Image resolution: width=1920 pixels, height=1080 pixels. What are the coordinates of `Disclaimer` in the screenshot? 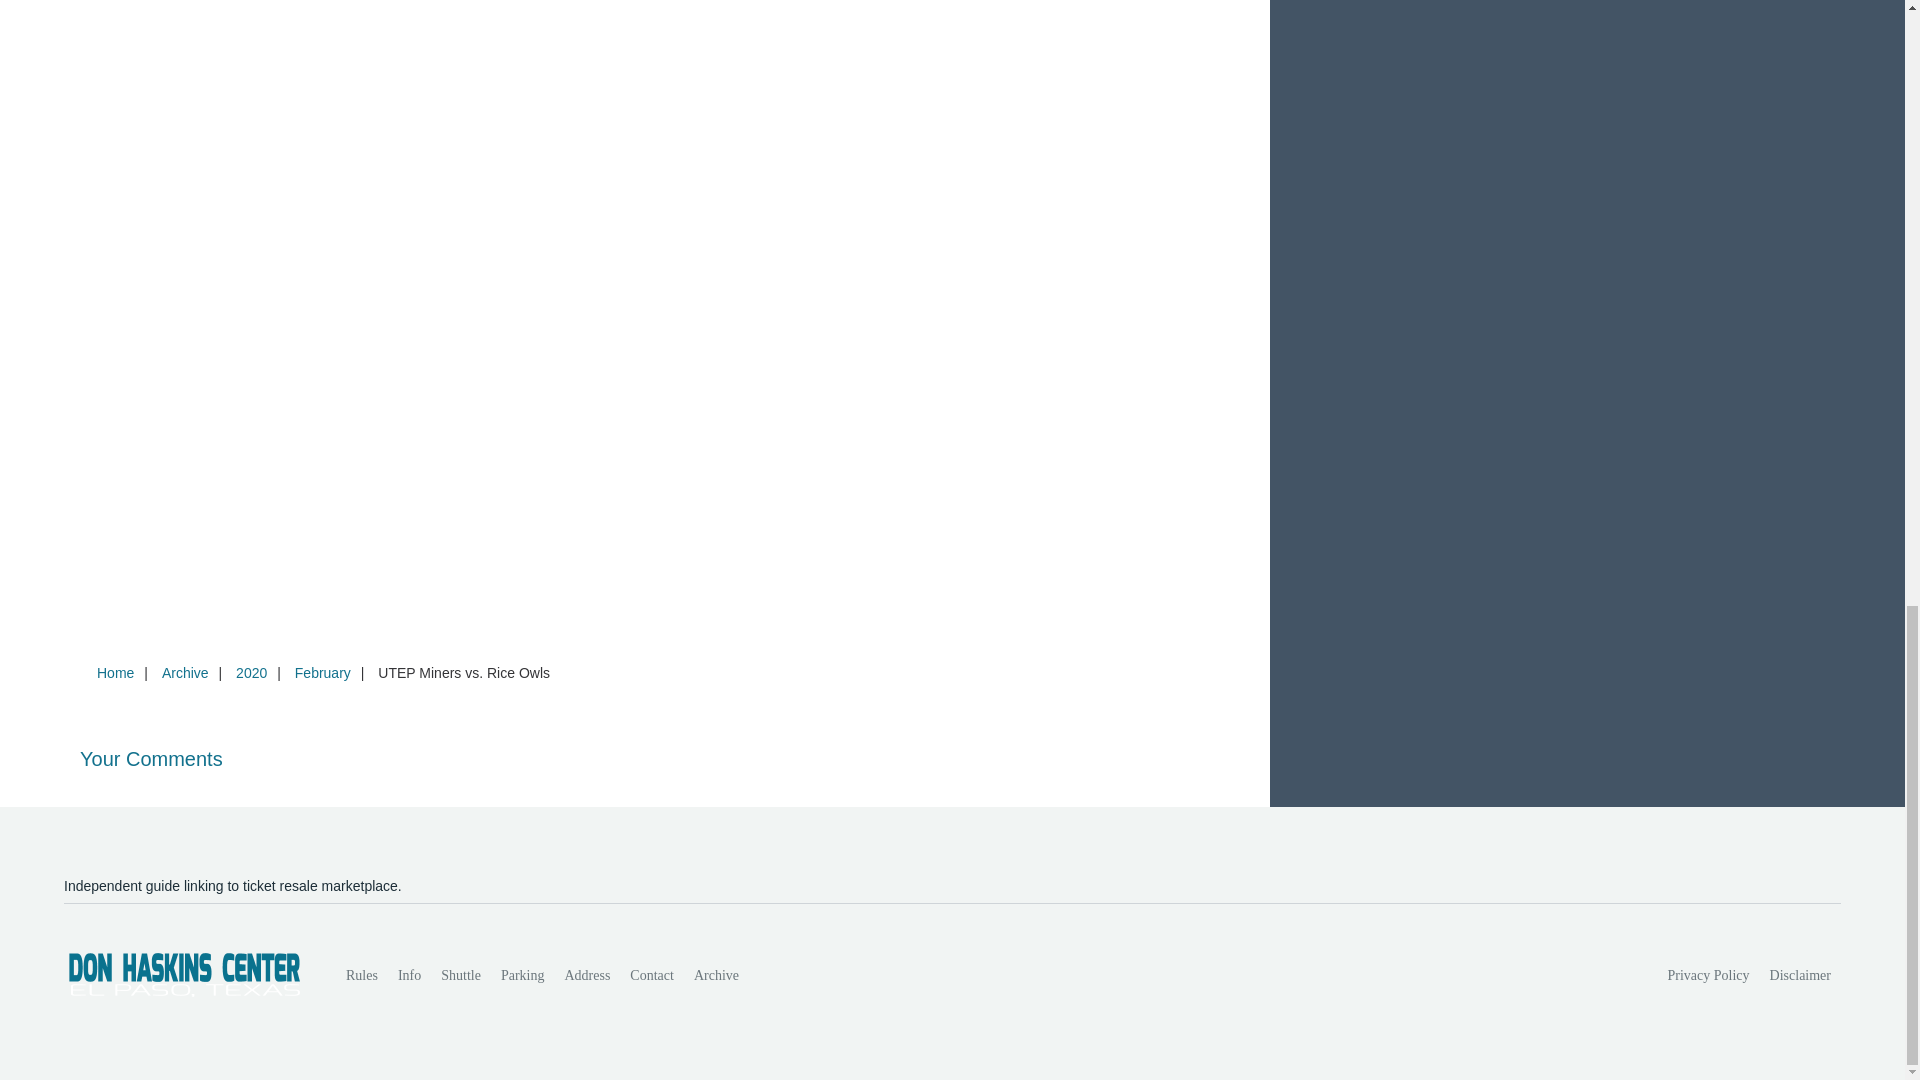 It's located at (1800, 975).